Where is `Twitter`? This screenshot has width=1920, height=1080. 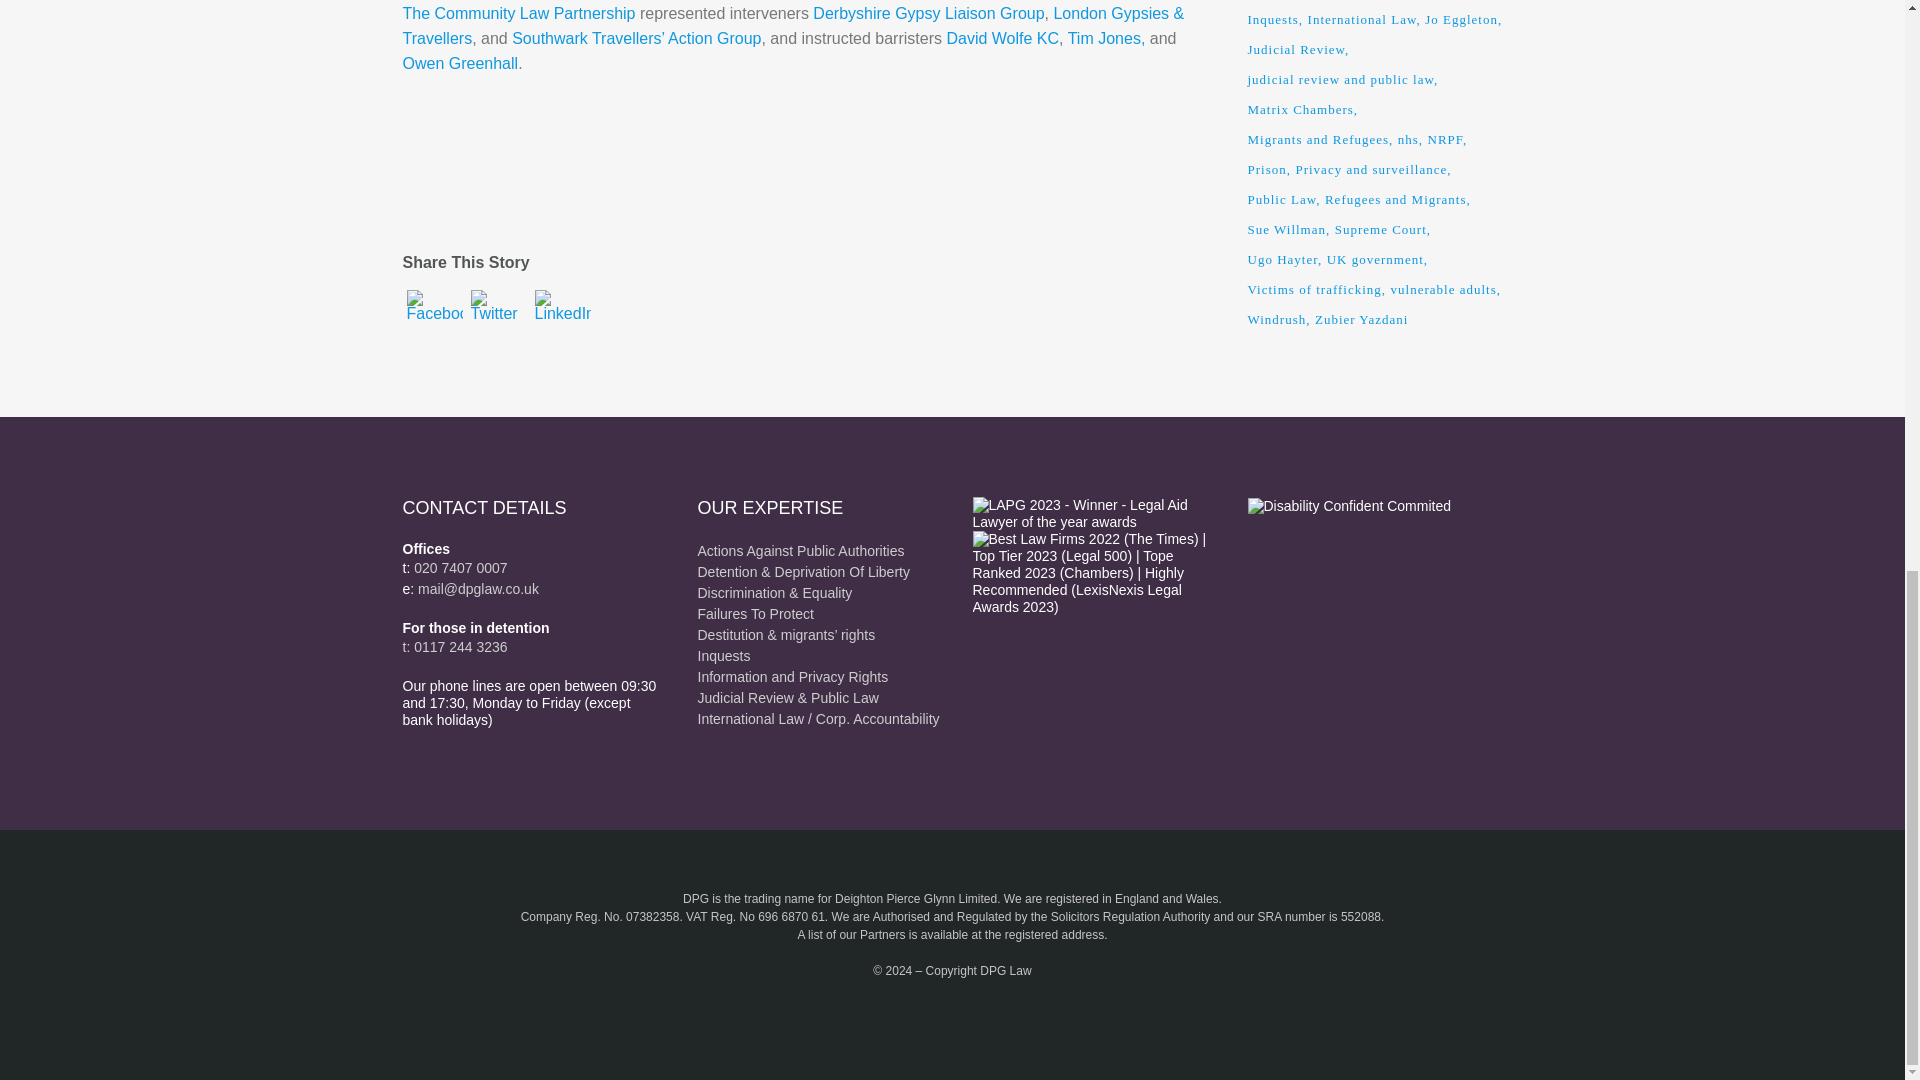
Twitter is located at coordinates (498, 319).